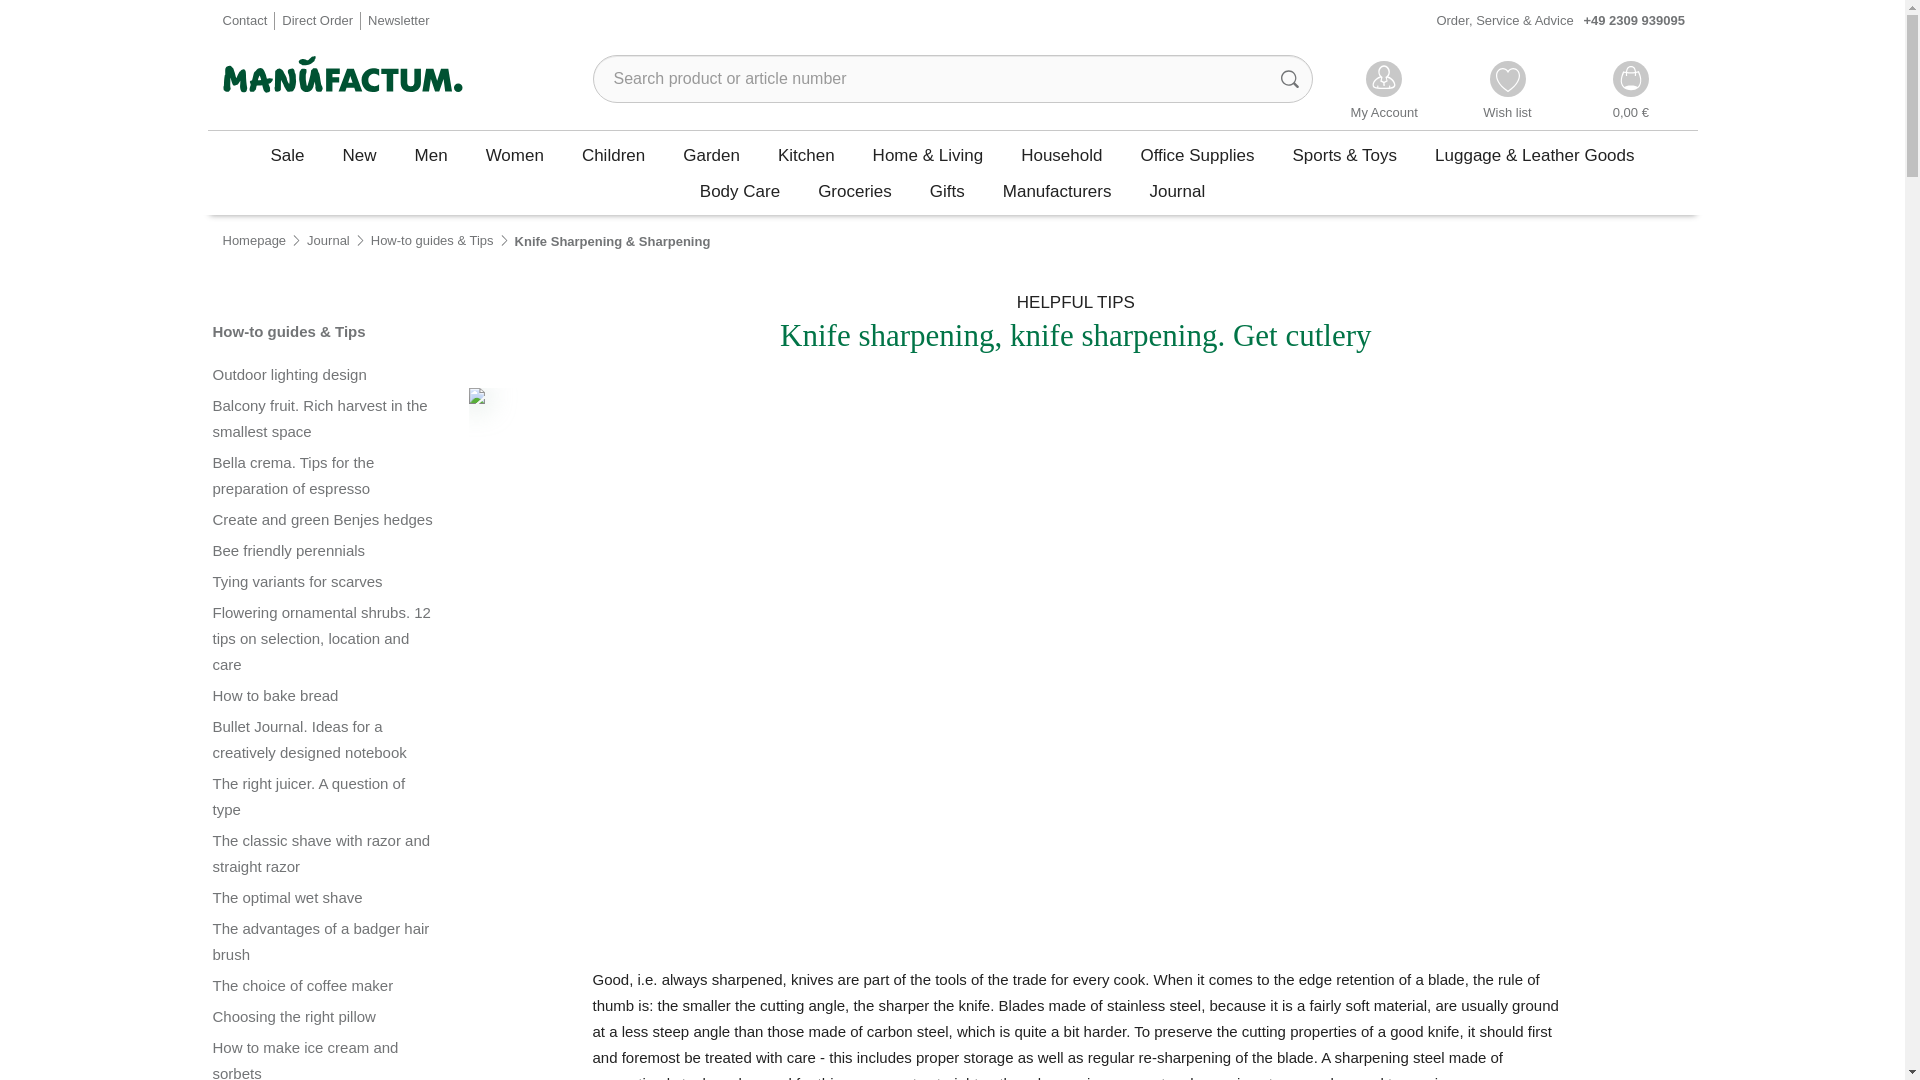  I want to click on Children, so click(613, 154).